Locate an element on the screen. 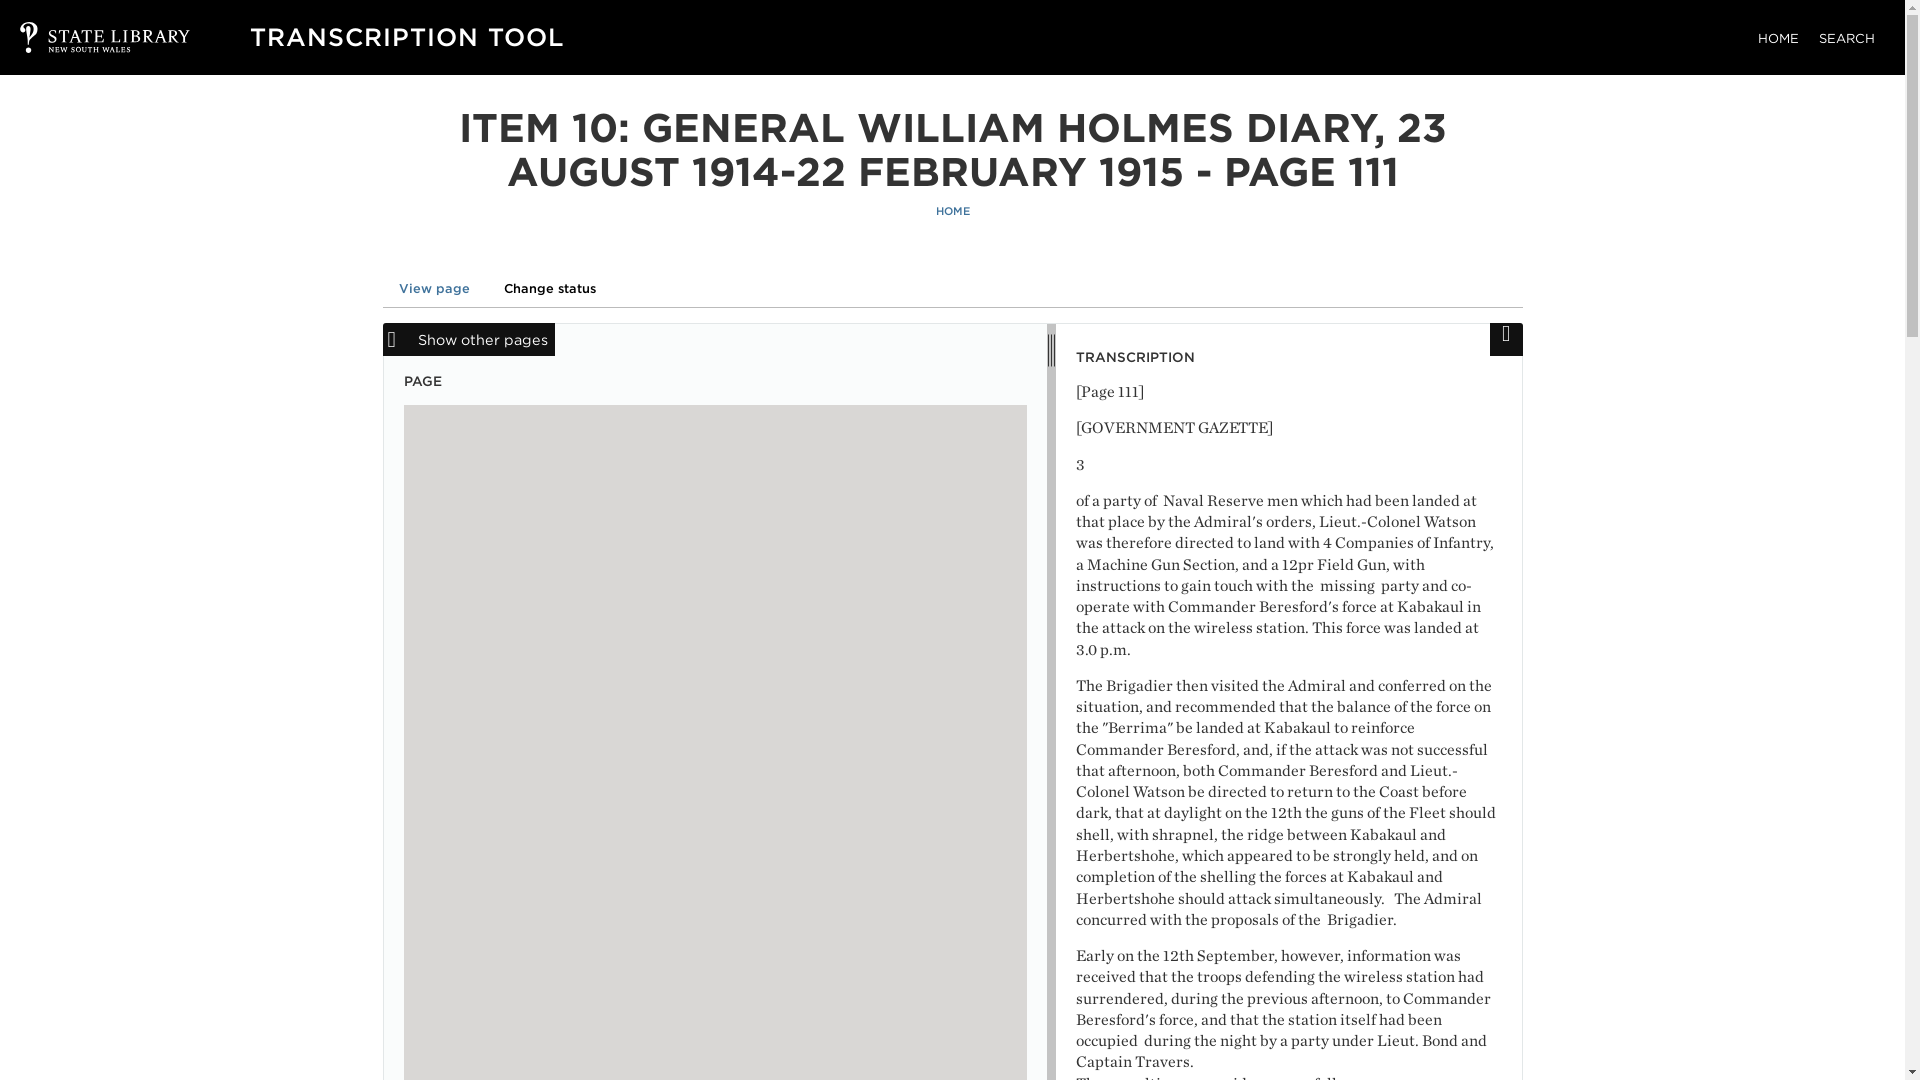  Home is located at coordinates (406, 36).